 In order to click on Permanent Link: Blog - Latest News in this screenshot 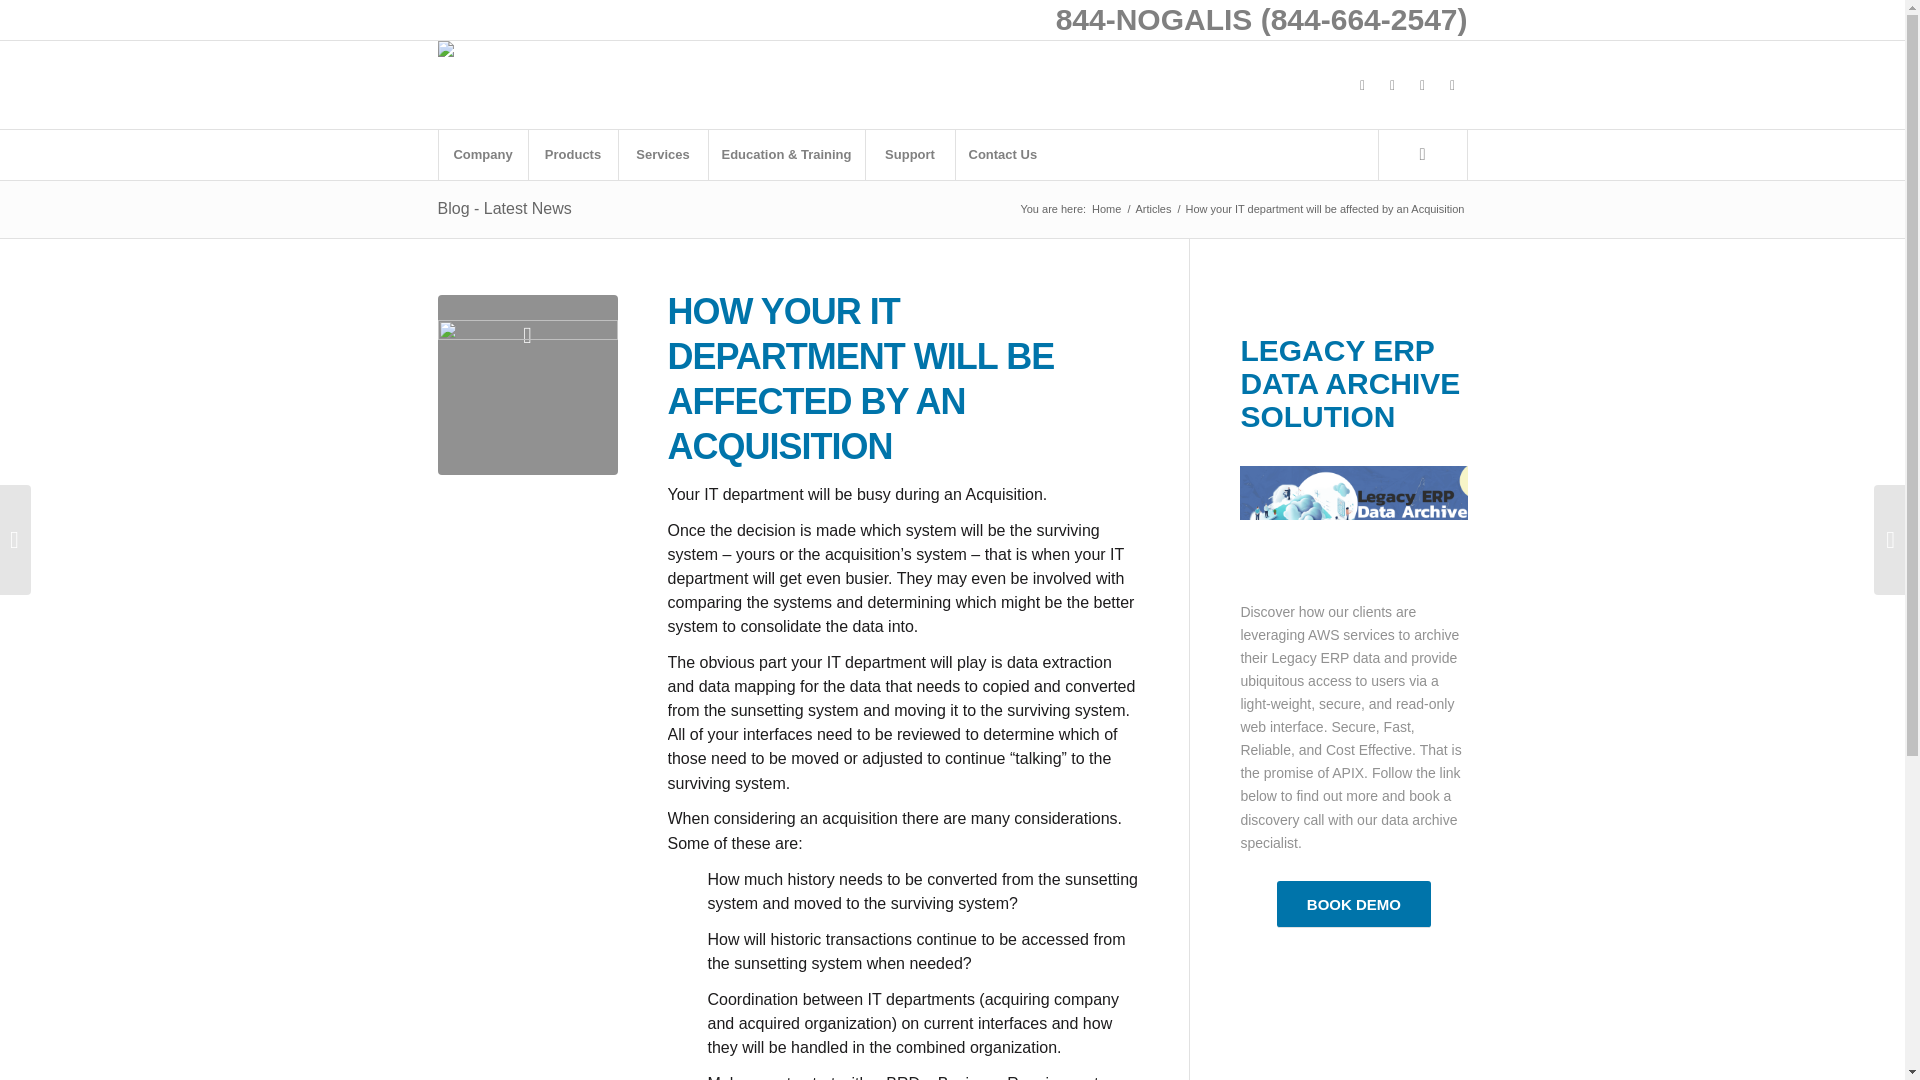, I will do `click(504, 208)`.